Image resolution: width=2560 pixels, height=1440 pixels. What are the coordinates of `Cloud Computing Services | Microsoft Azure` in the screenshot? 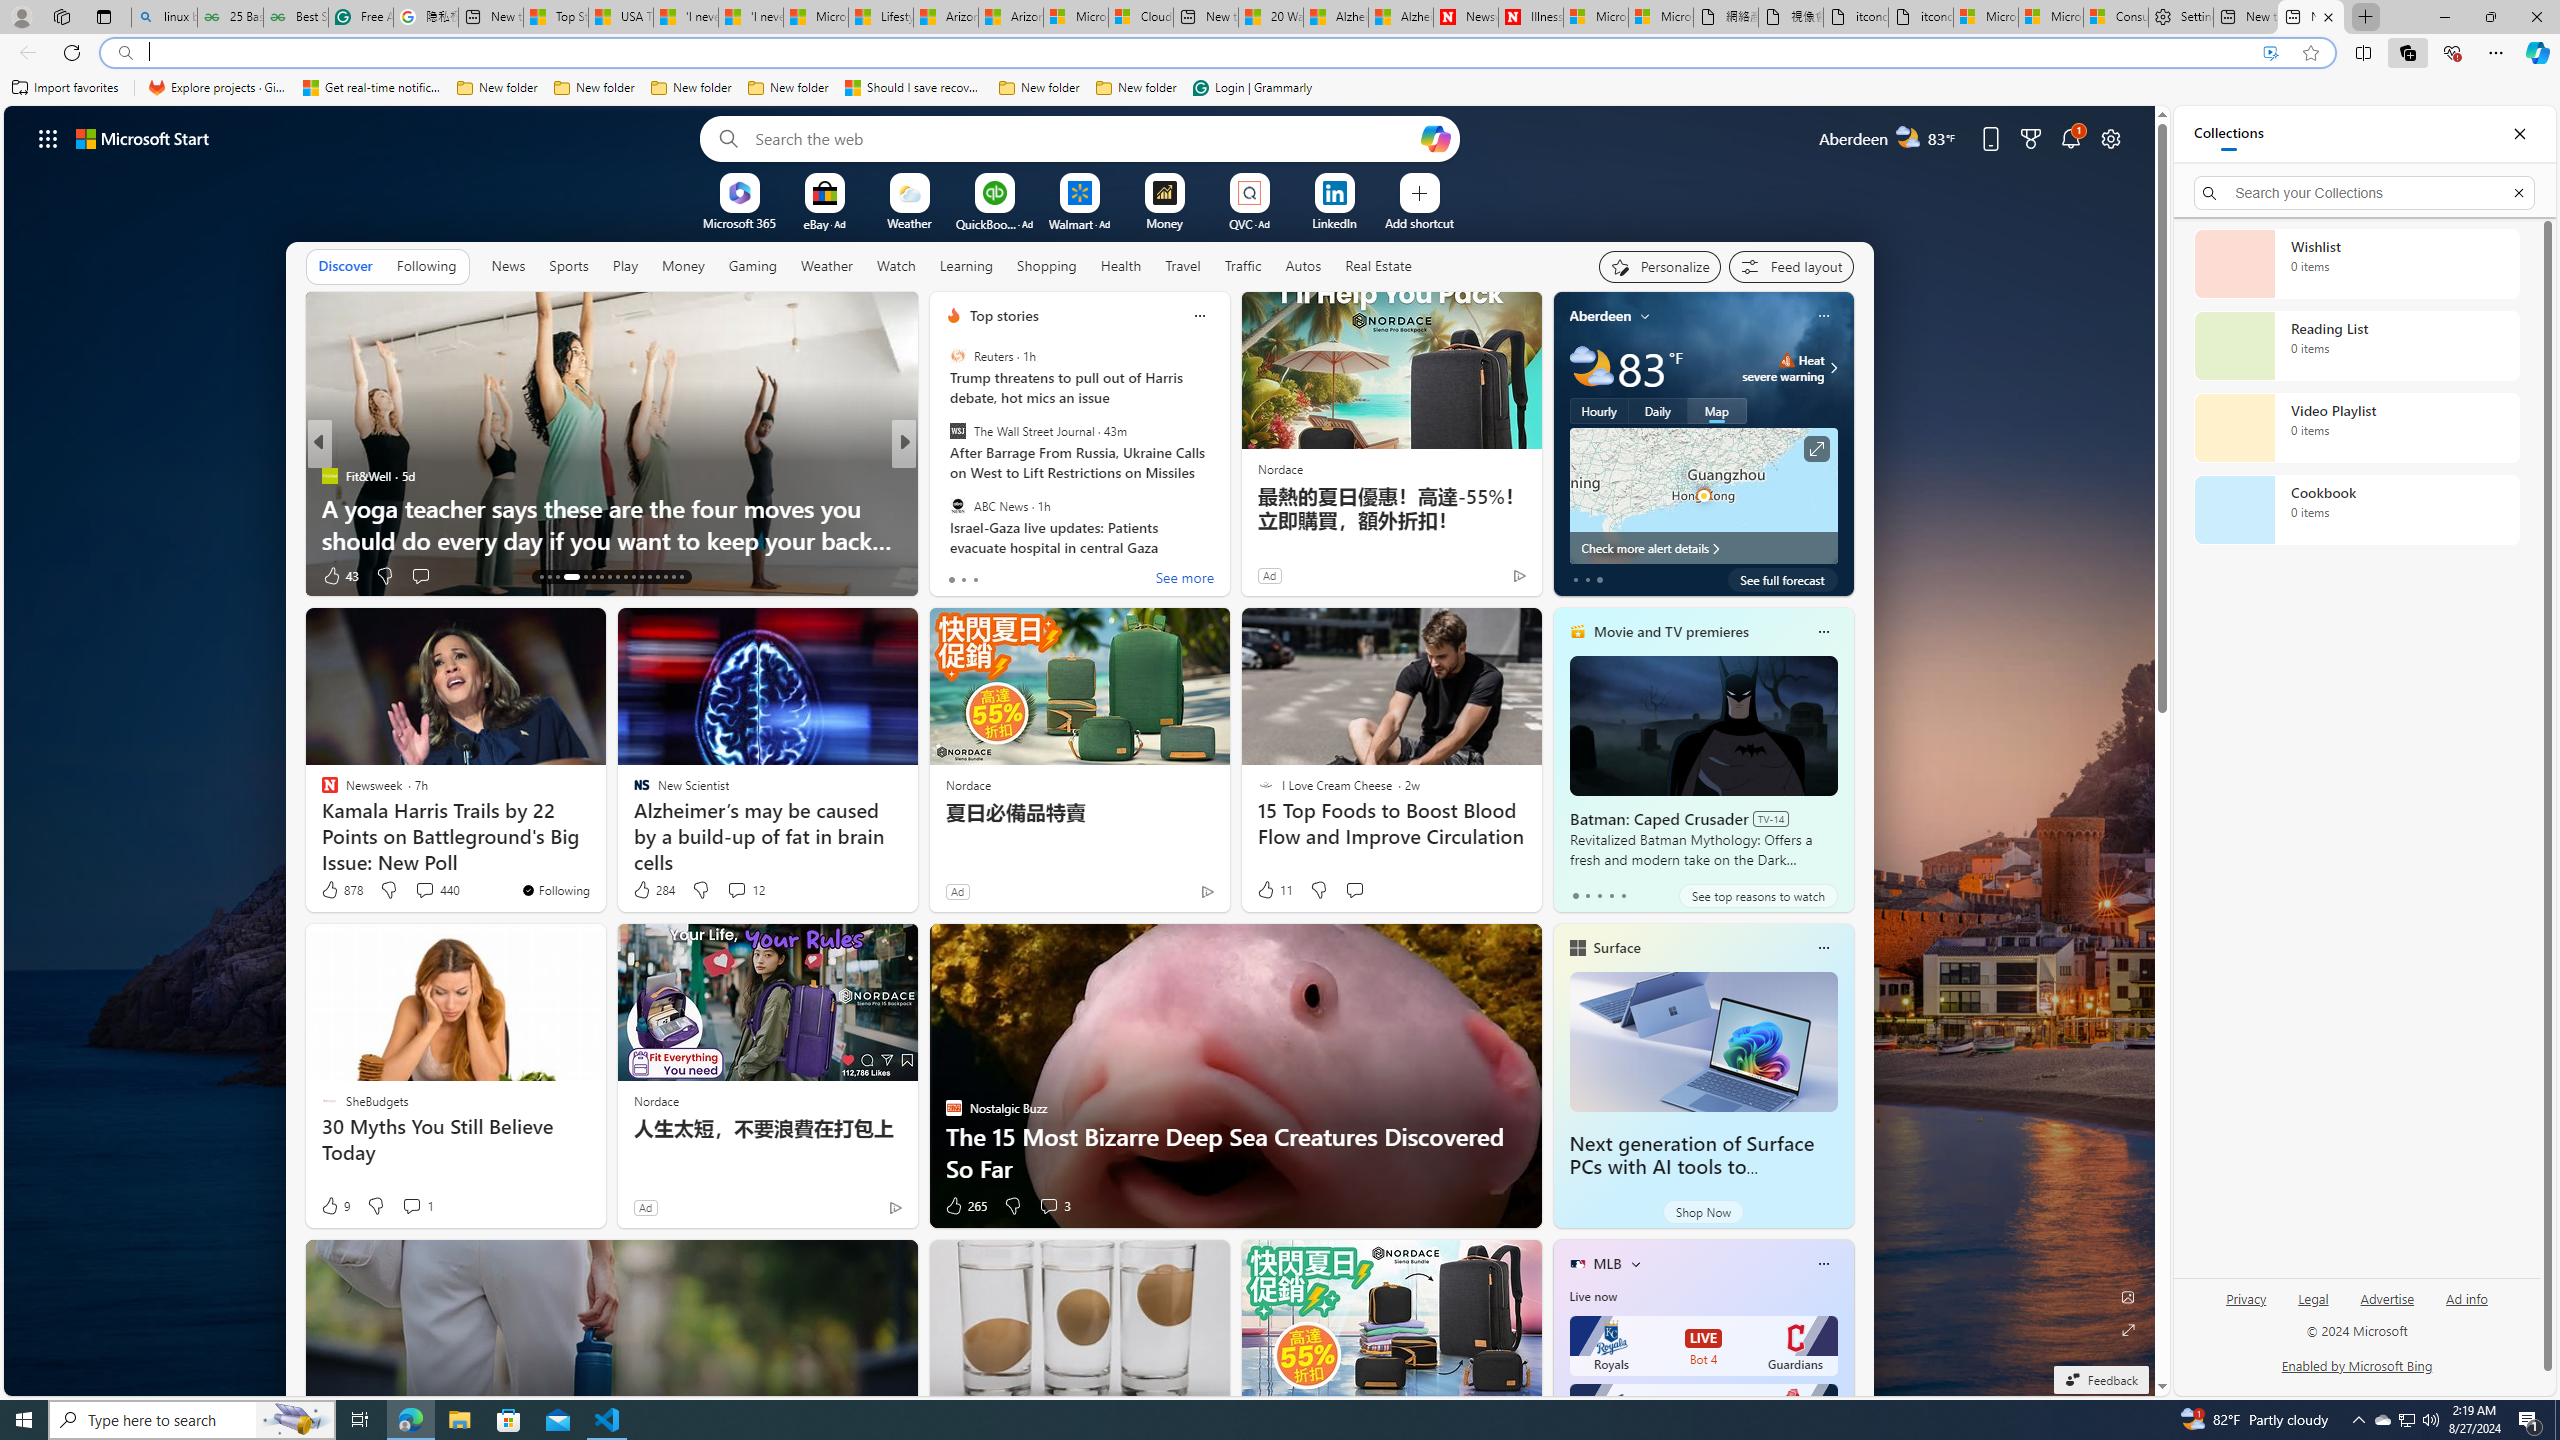 It's located at (1141, 17).